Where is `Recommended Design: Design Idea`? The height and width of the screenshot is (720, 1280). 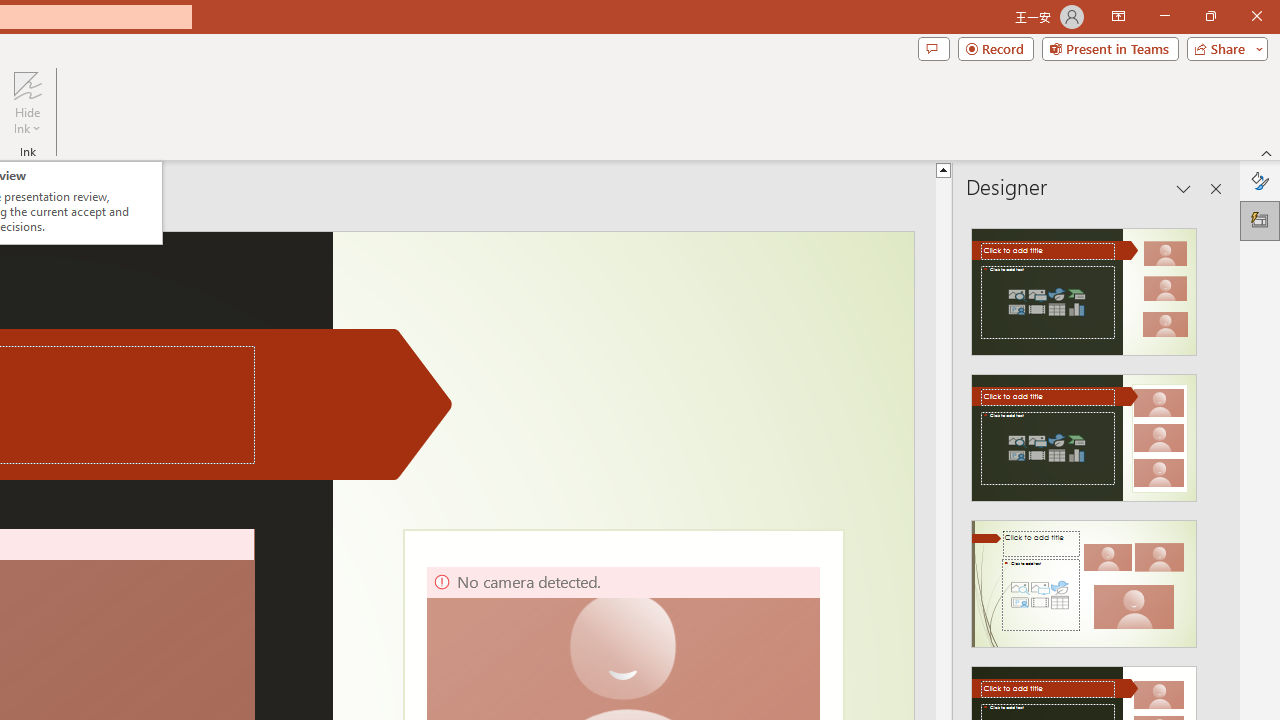
Recommended Design: Design Idea is located at coordinates (1084, 286).